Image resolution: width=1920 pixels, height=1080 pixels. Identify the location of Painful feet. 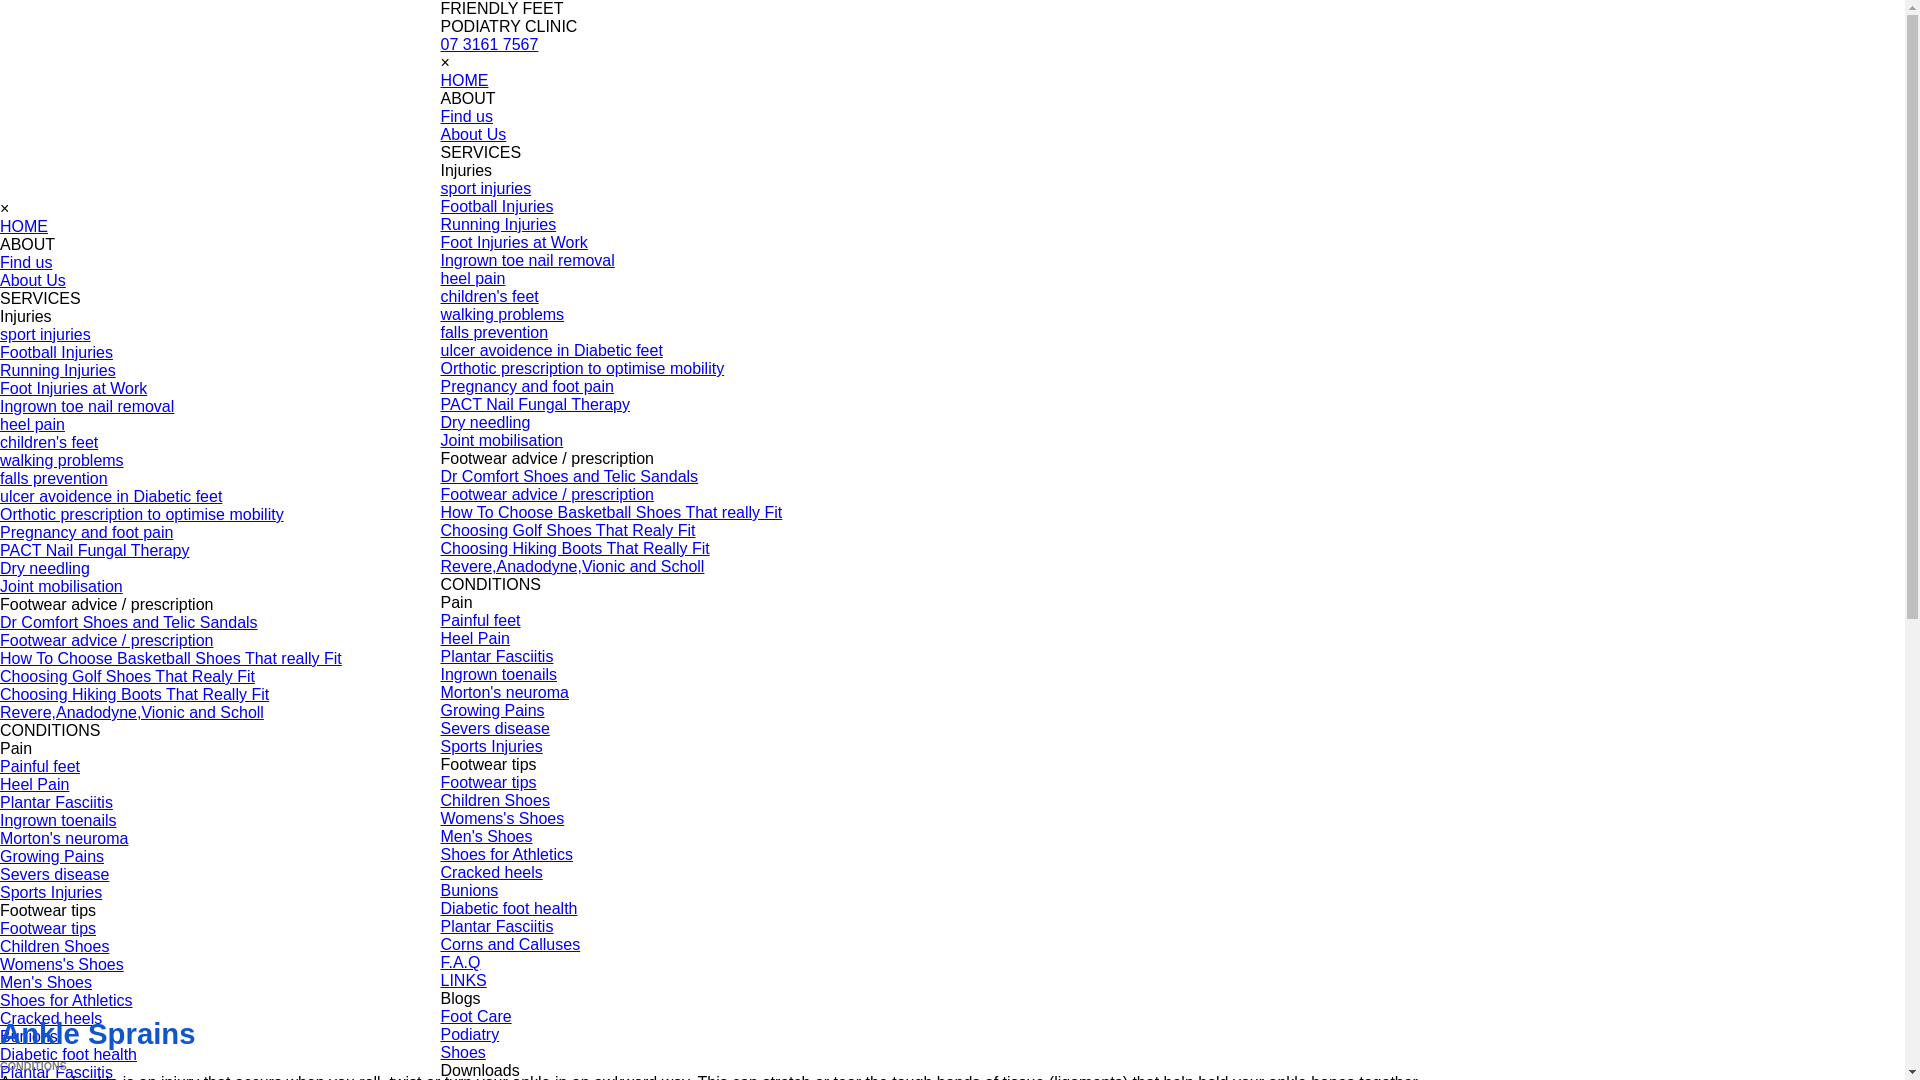
(40, 766).